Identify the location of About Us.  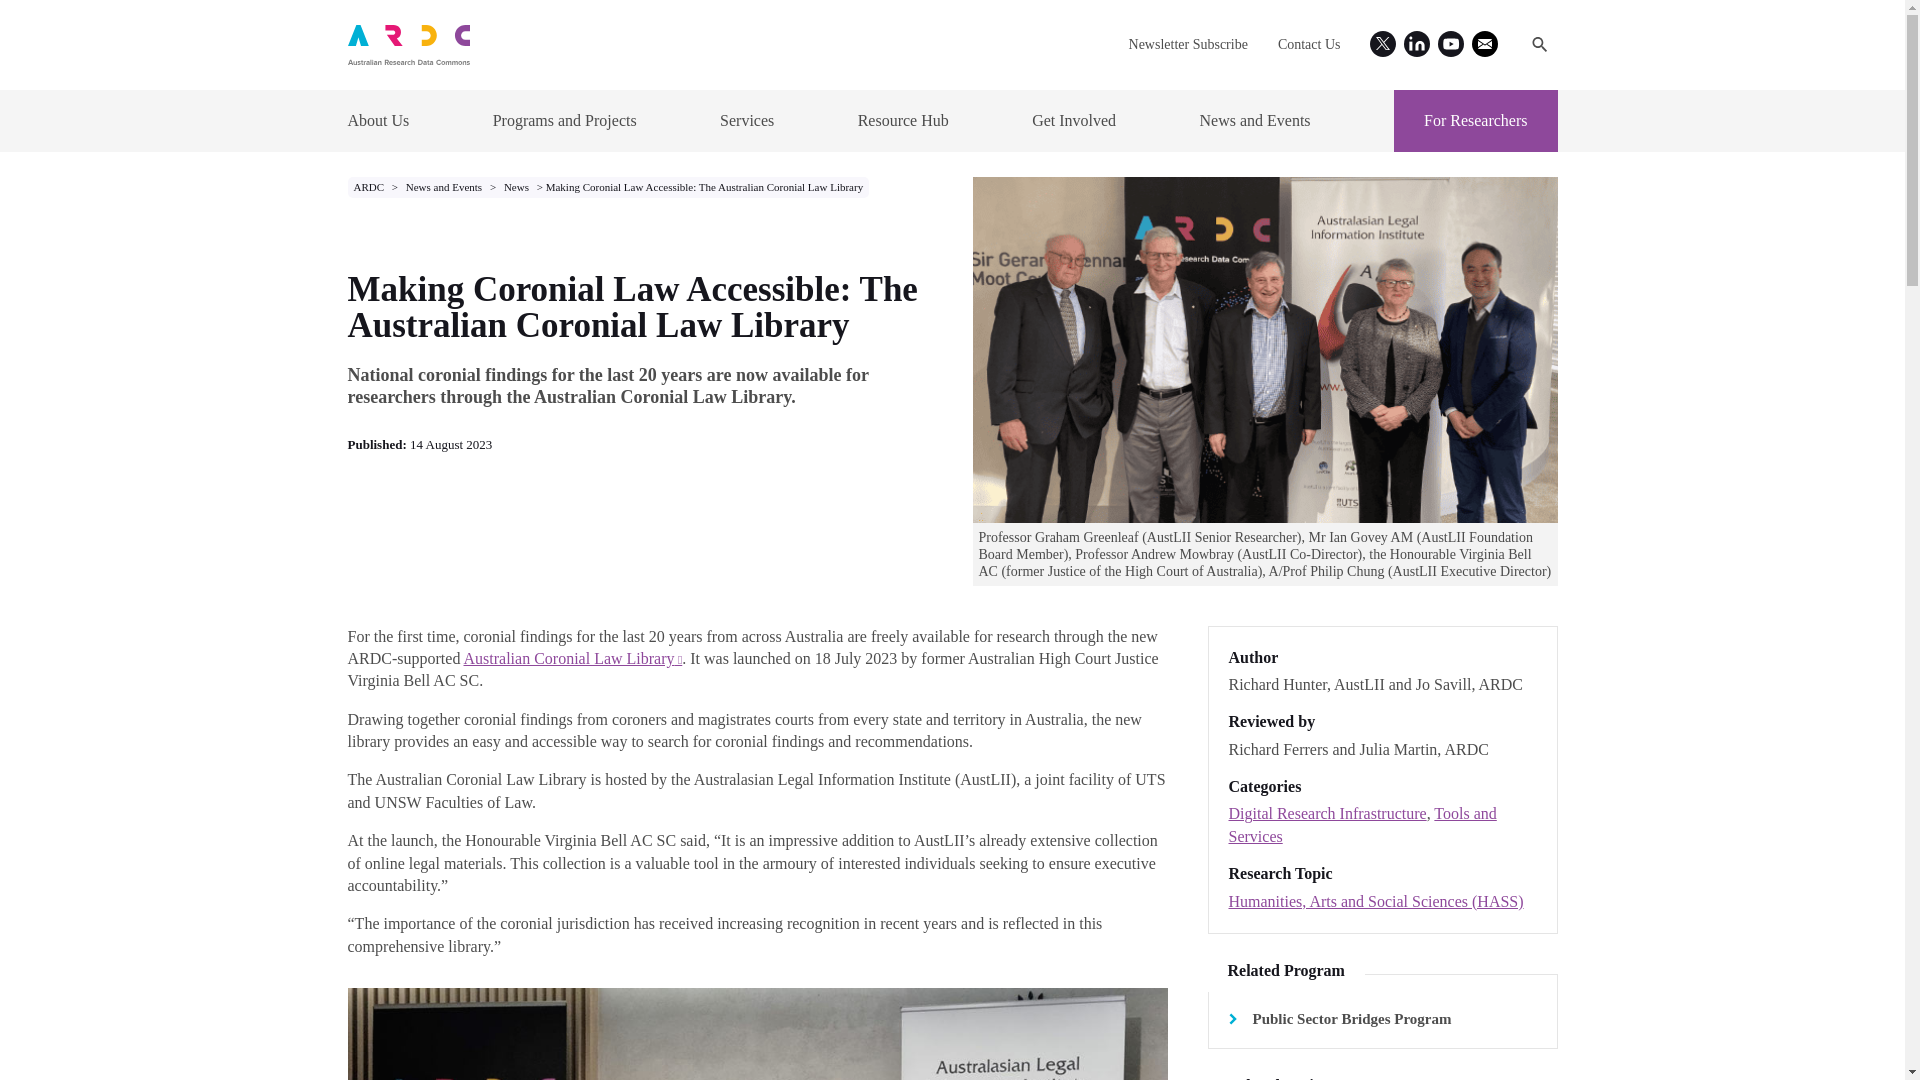
(378, 120).